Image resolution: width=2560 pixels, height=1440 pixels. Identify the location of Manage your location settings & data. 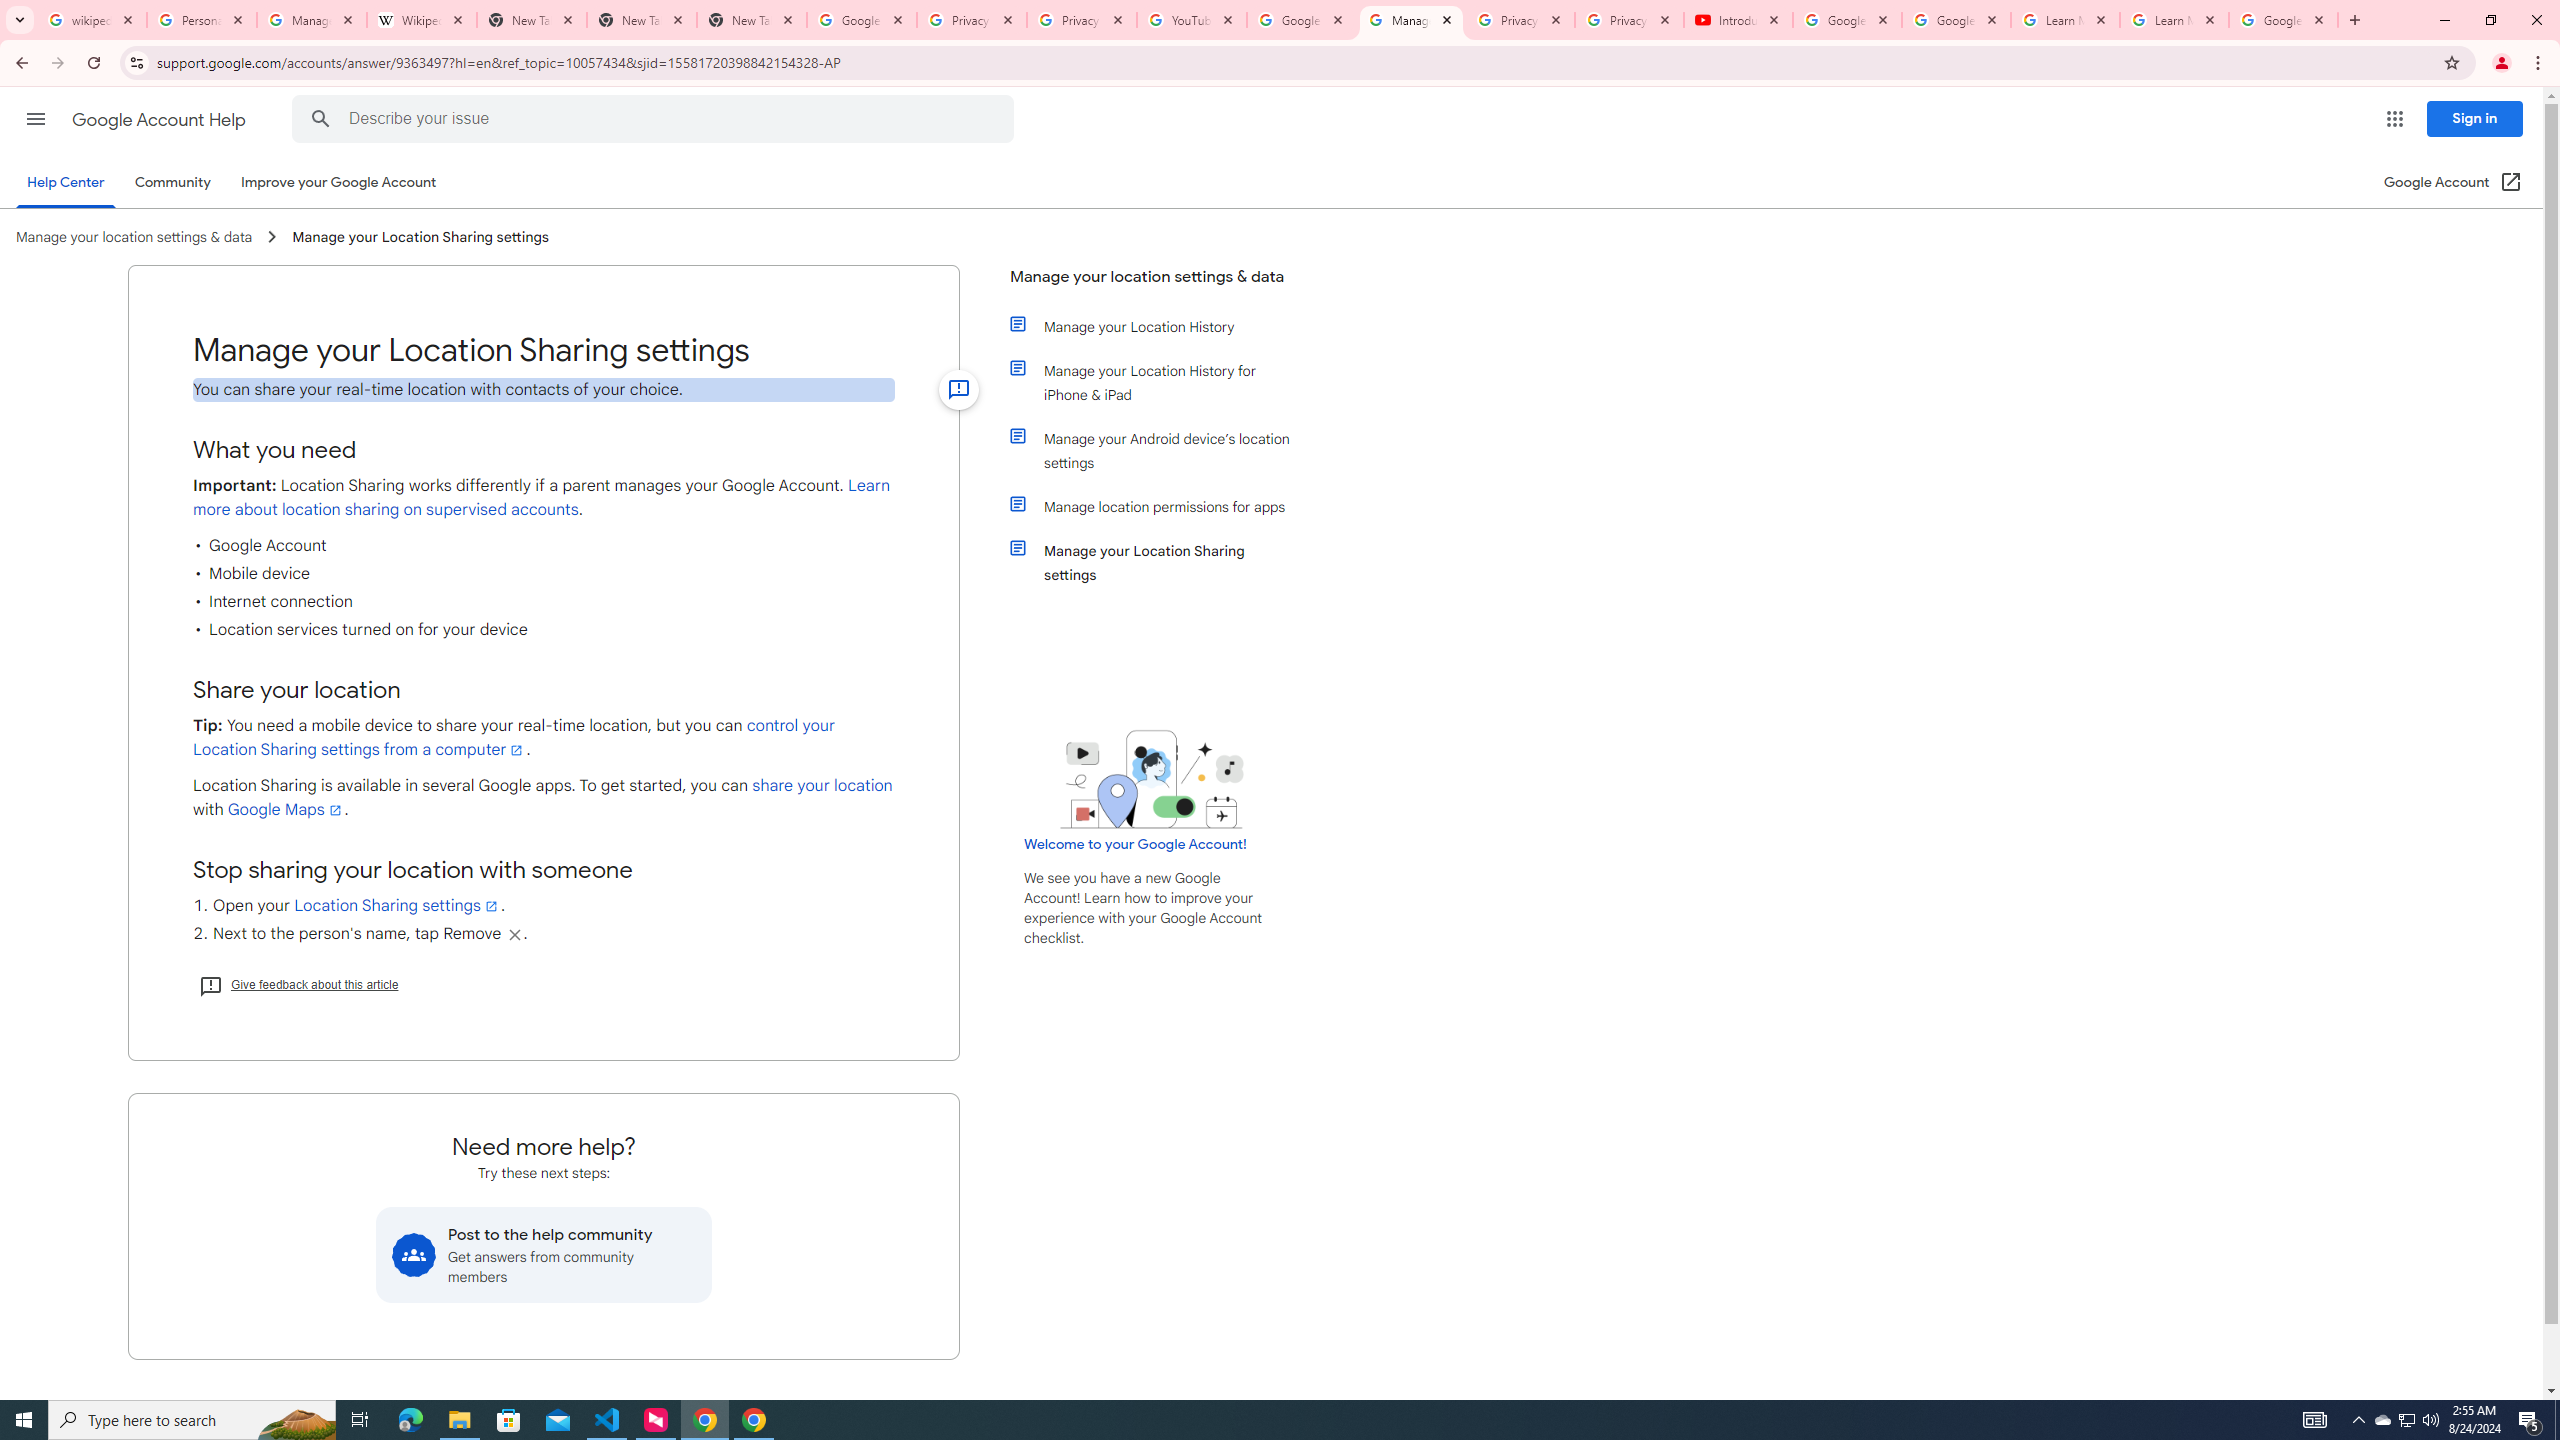
(1154, 284).